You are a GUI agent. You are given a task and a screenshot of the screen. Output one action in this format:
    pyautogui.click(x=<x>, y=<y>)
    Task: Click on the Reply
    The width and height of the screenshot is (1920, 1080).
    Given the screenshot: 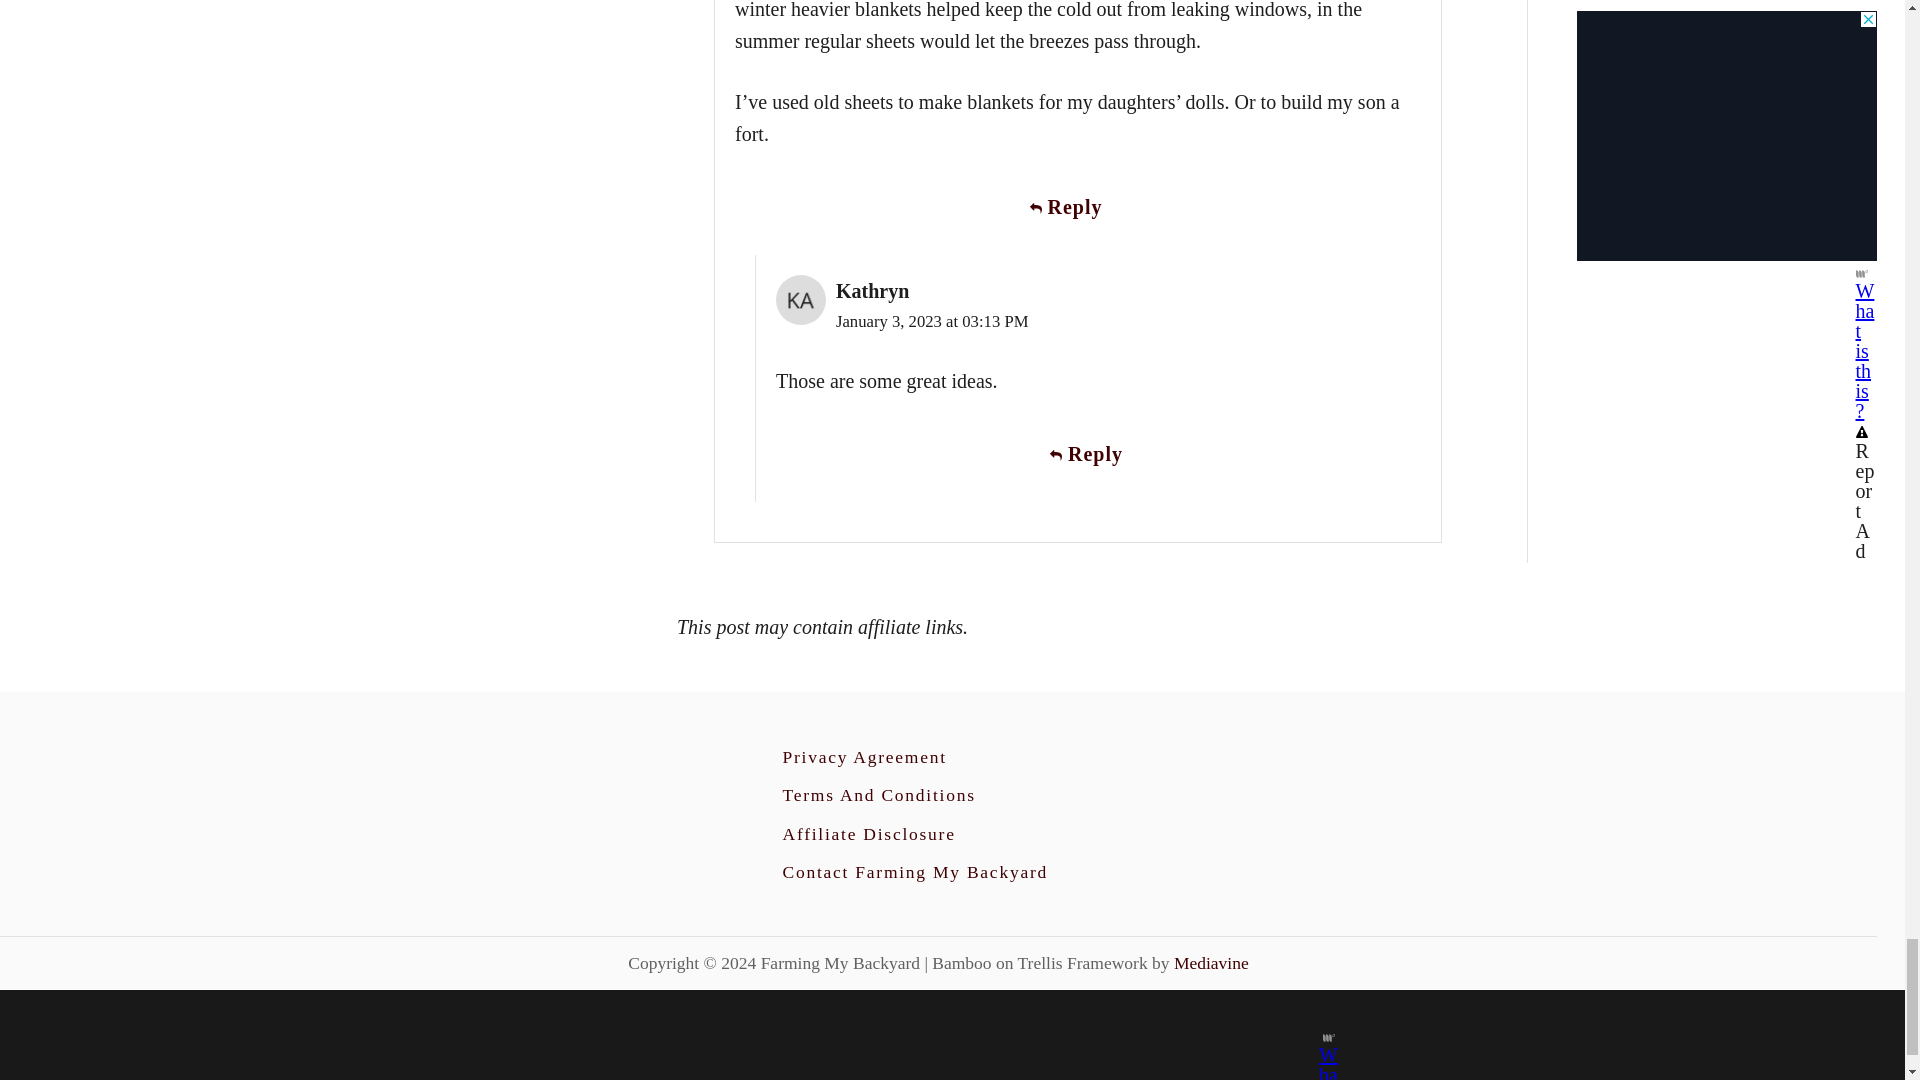 What is the action you would take?
    pyautogui.click(x=1078, y=208)
    